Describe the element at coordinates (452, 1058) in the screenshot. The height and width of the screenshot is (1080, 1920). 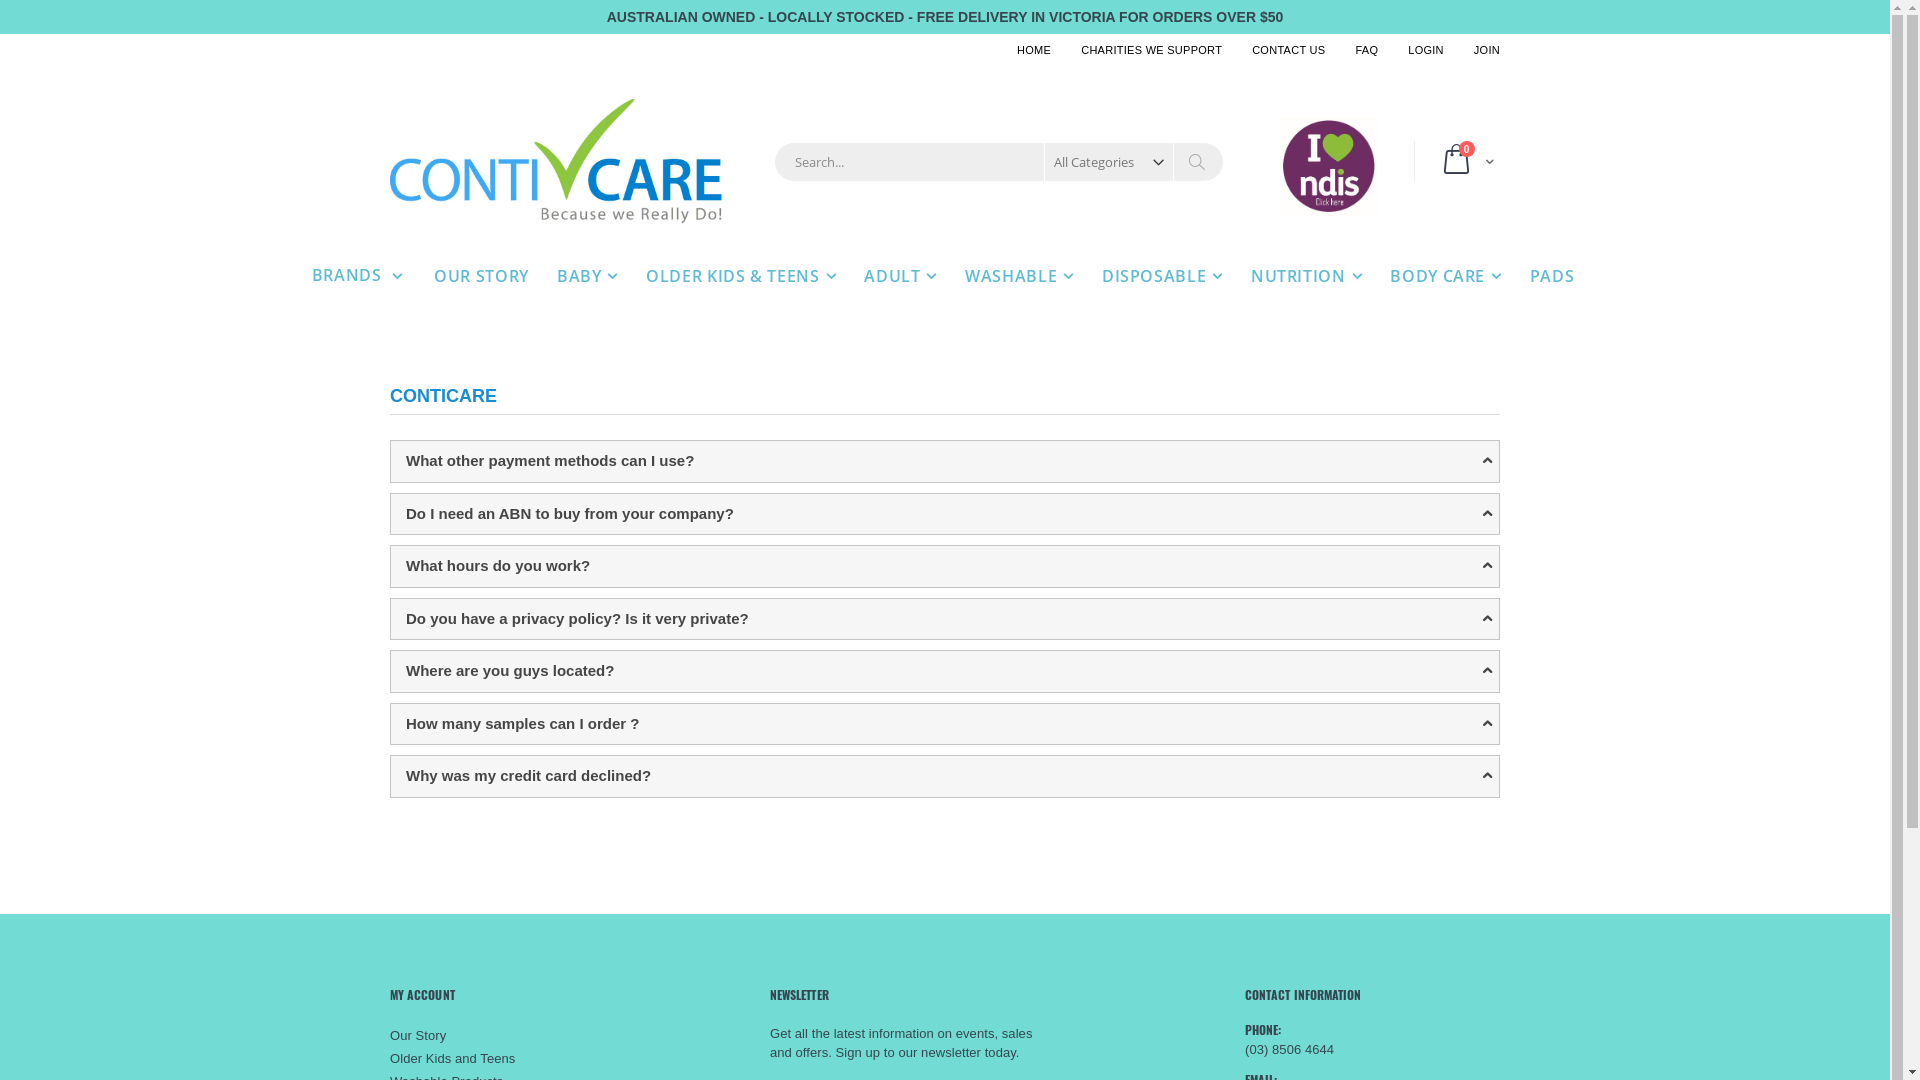
I see `Older Kids and Teens` at that location.